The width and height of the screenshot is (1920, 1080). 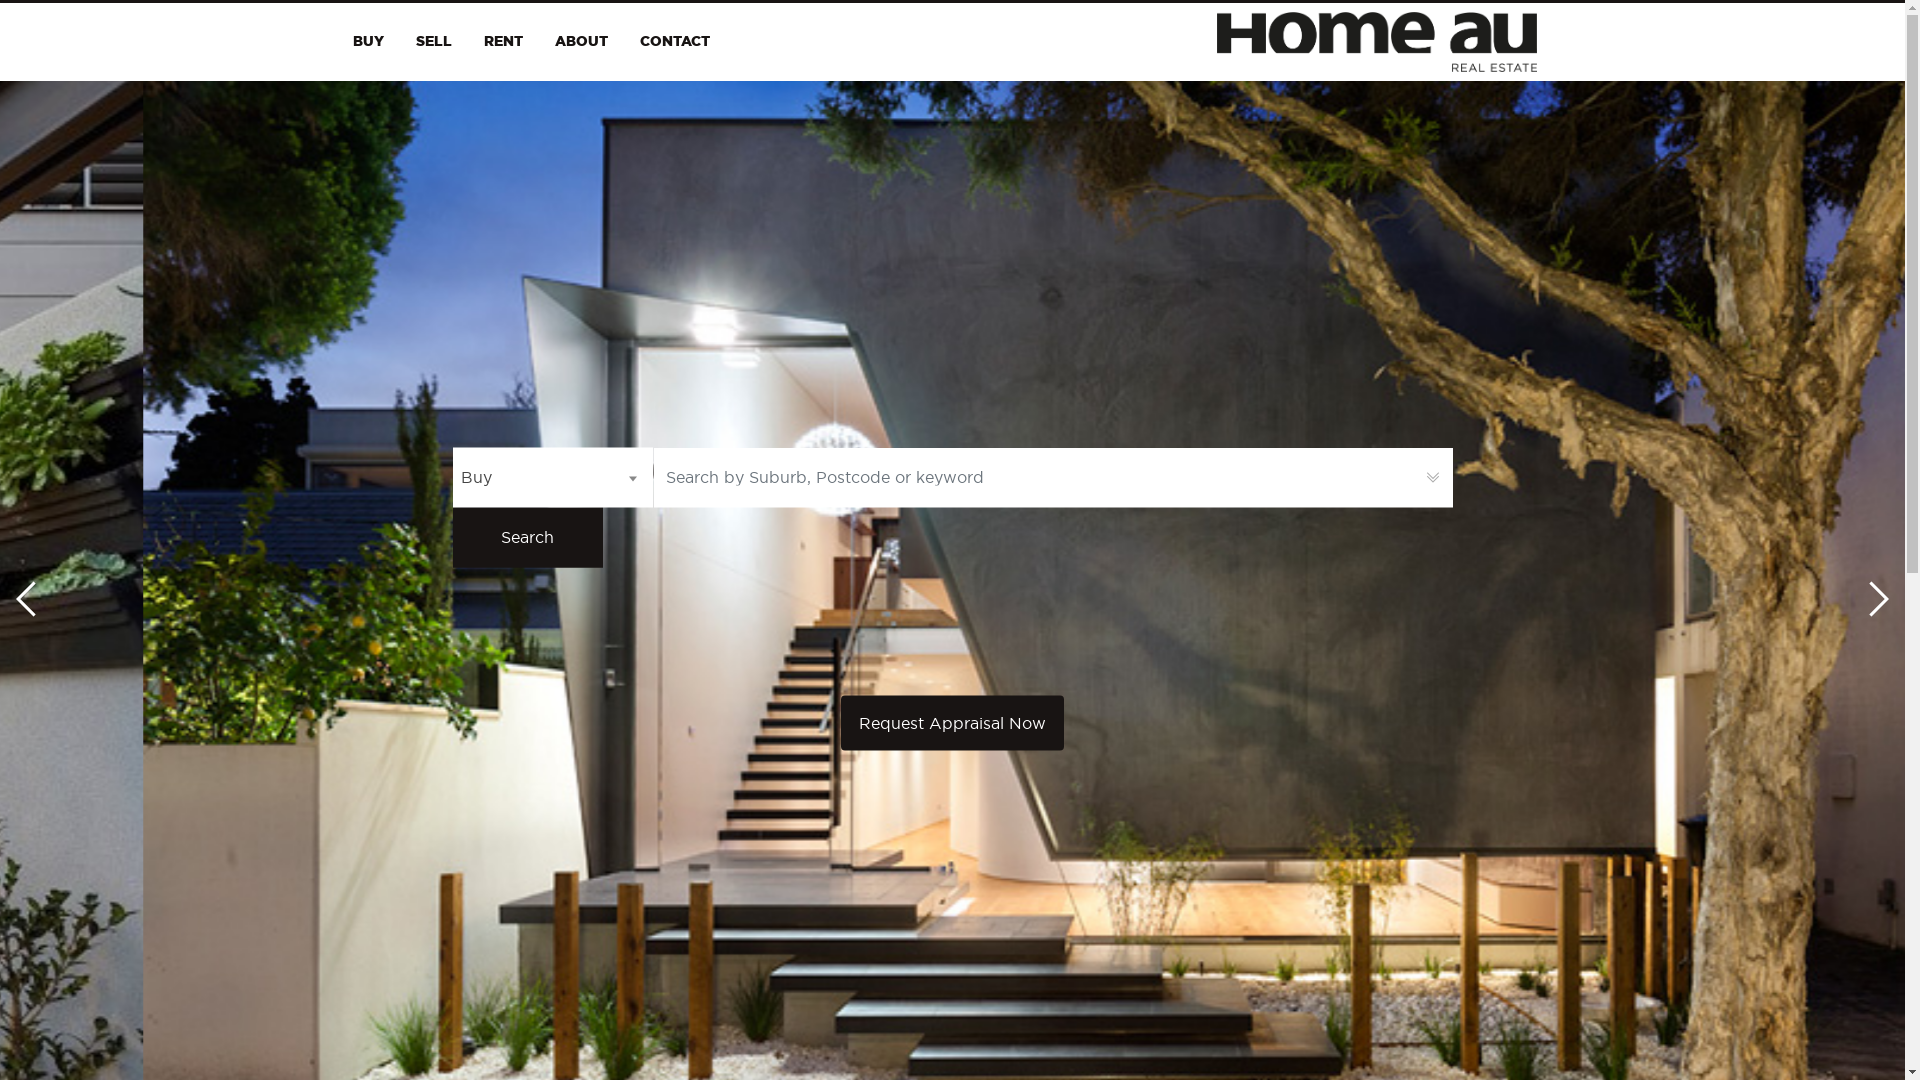 What do you see at coordinates (368, 42) in the screenshot?
I see `BUY` at bounding box center [368, 42].